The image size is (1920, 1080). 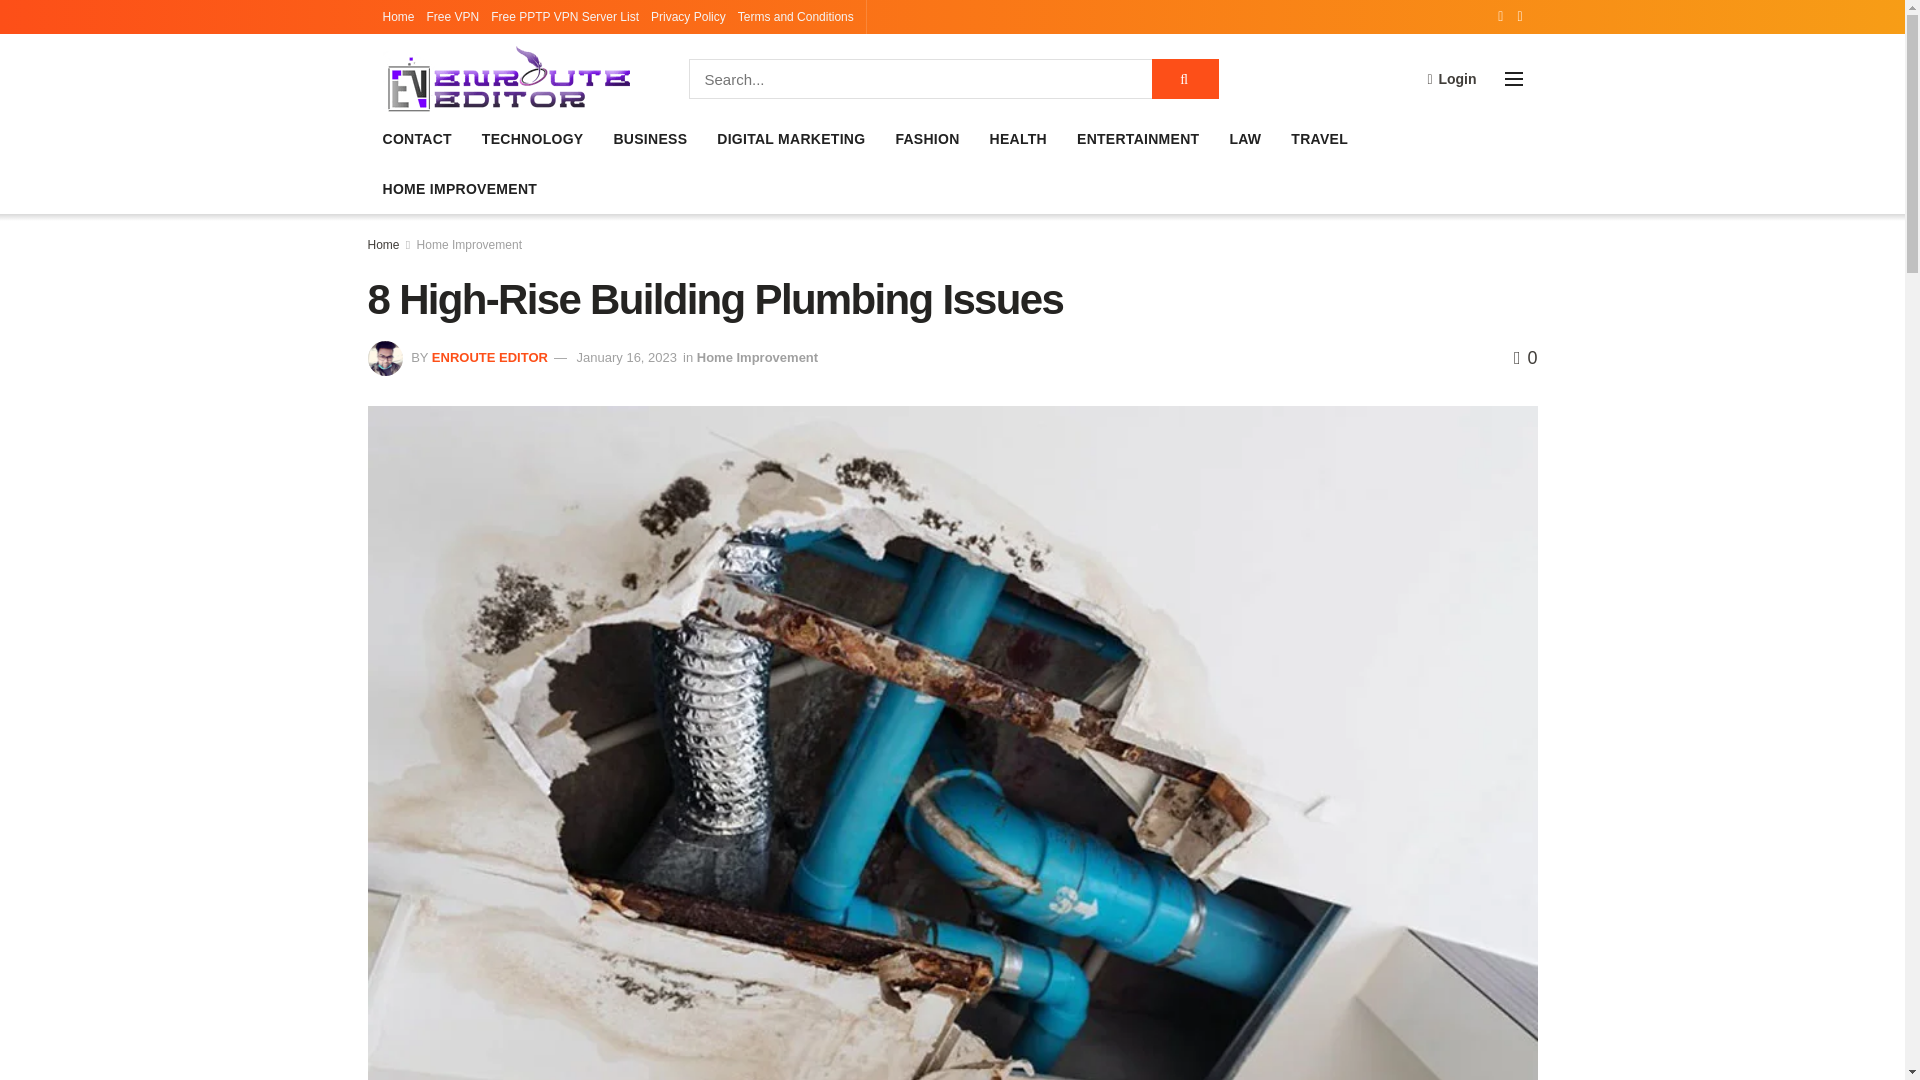 I want to click on Login, so click(x=1451, y=78).